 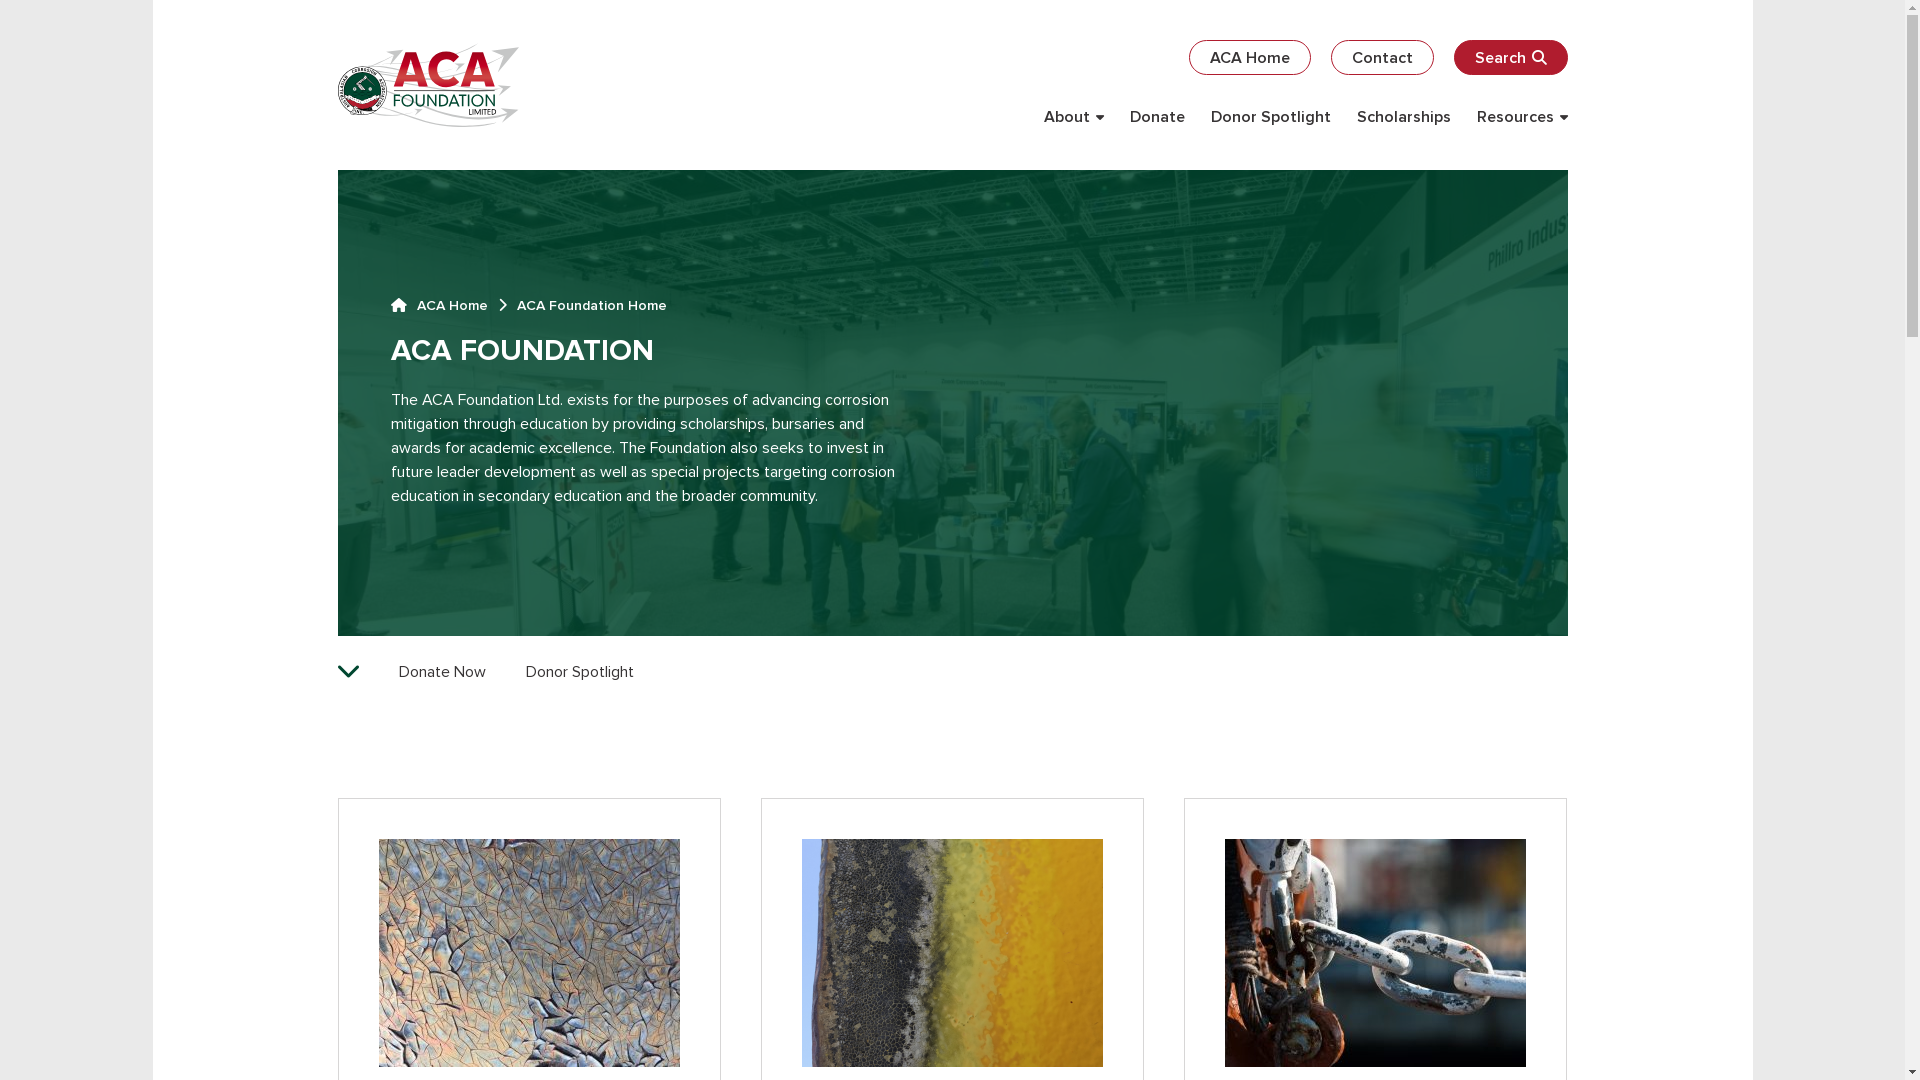 What do you see at coordinates (1382, 58) in the screenshot?
I see `Contact` at bounding box center [1382, 58].